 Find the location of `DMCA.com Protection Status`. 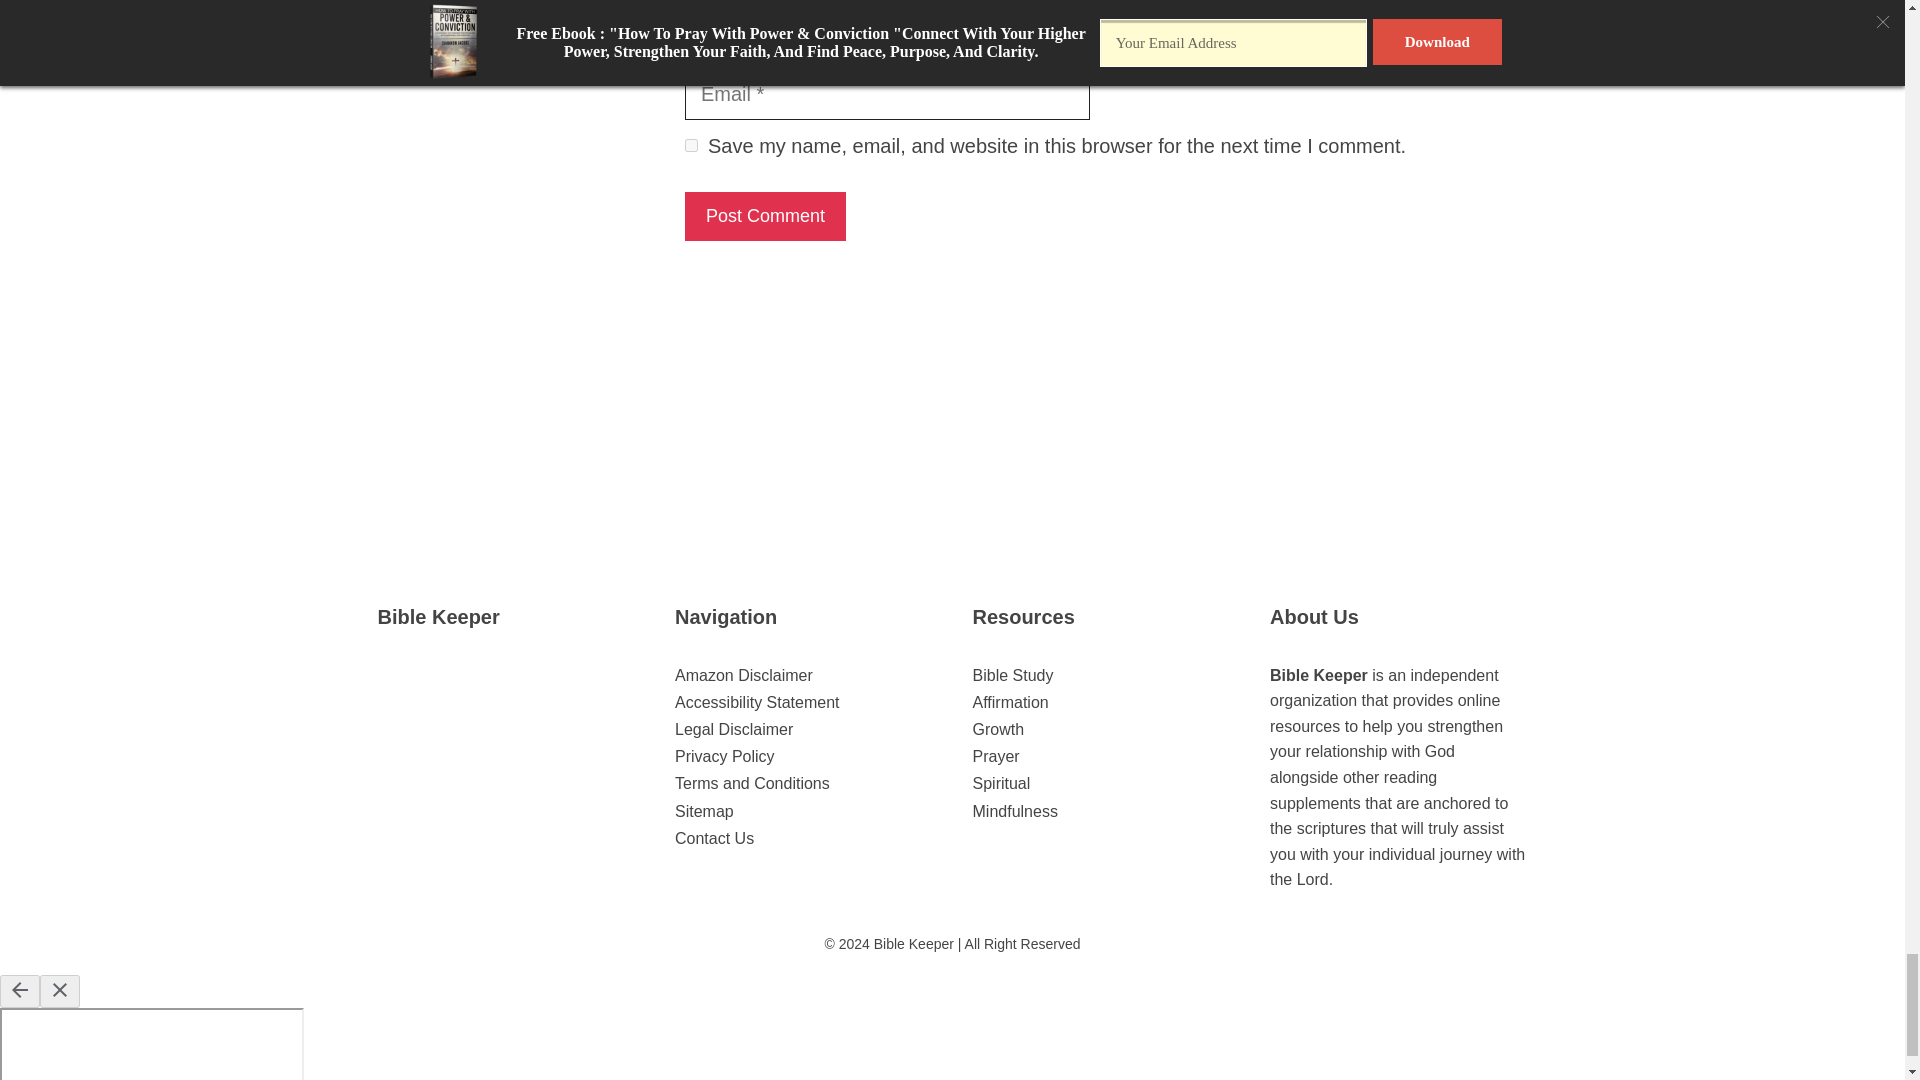

DMCA.com Protection Status is located at coordinates (506, 808).